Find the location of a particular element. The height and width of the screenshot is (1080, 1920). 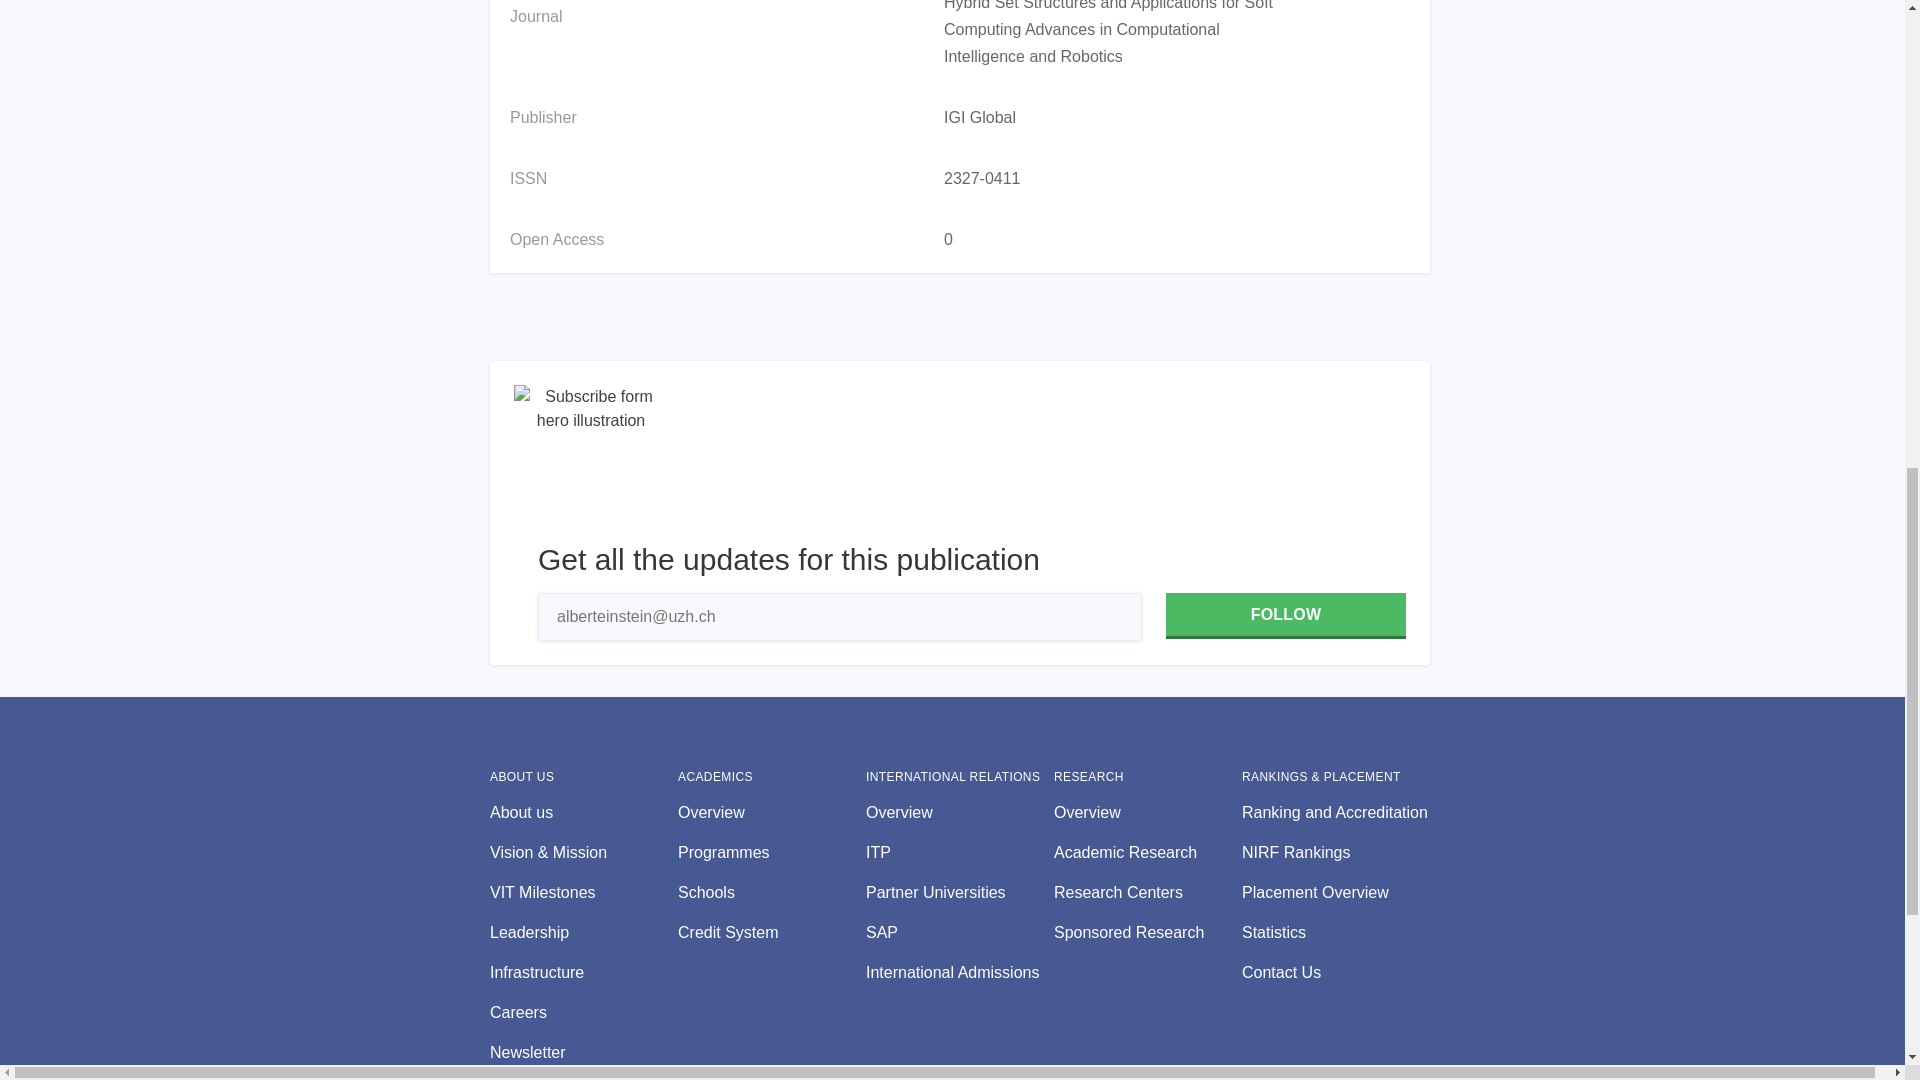

Subscribe form hero illustration is located at coordinates (591, 461).